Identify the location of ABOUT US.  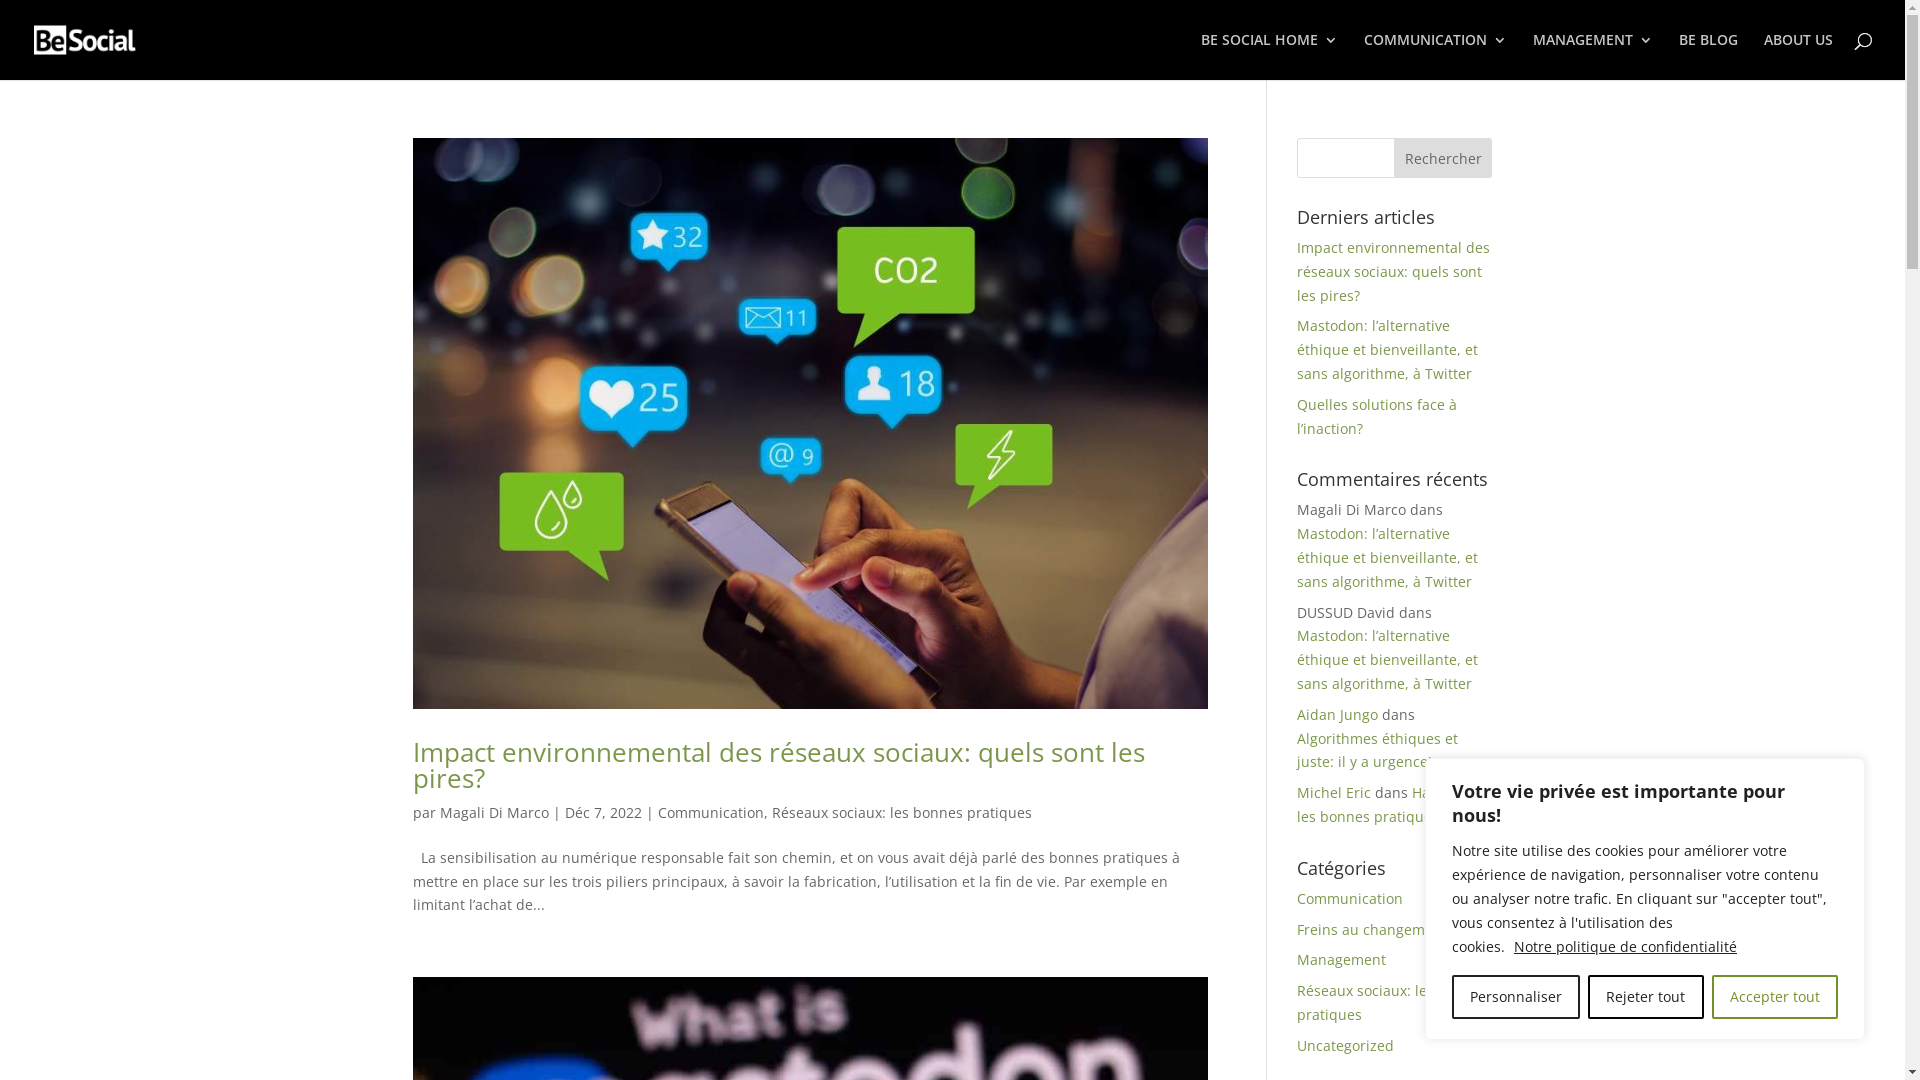
(1798, 56).